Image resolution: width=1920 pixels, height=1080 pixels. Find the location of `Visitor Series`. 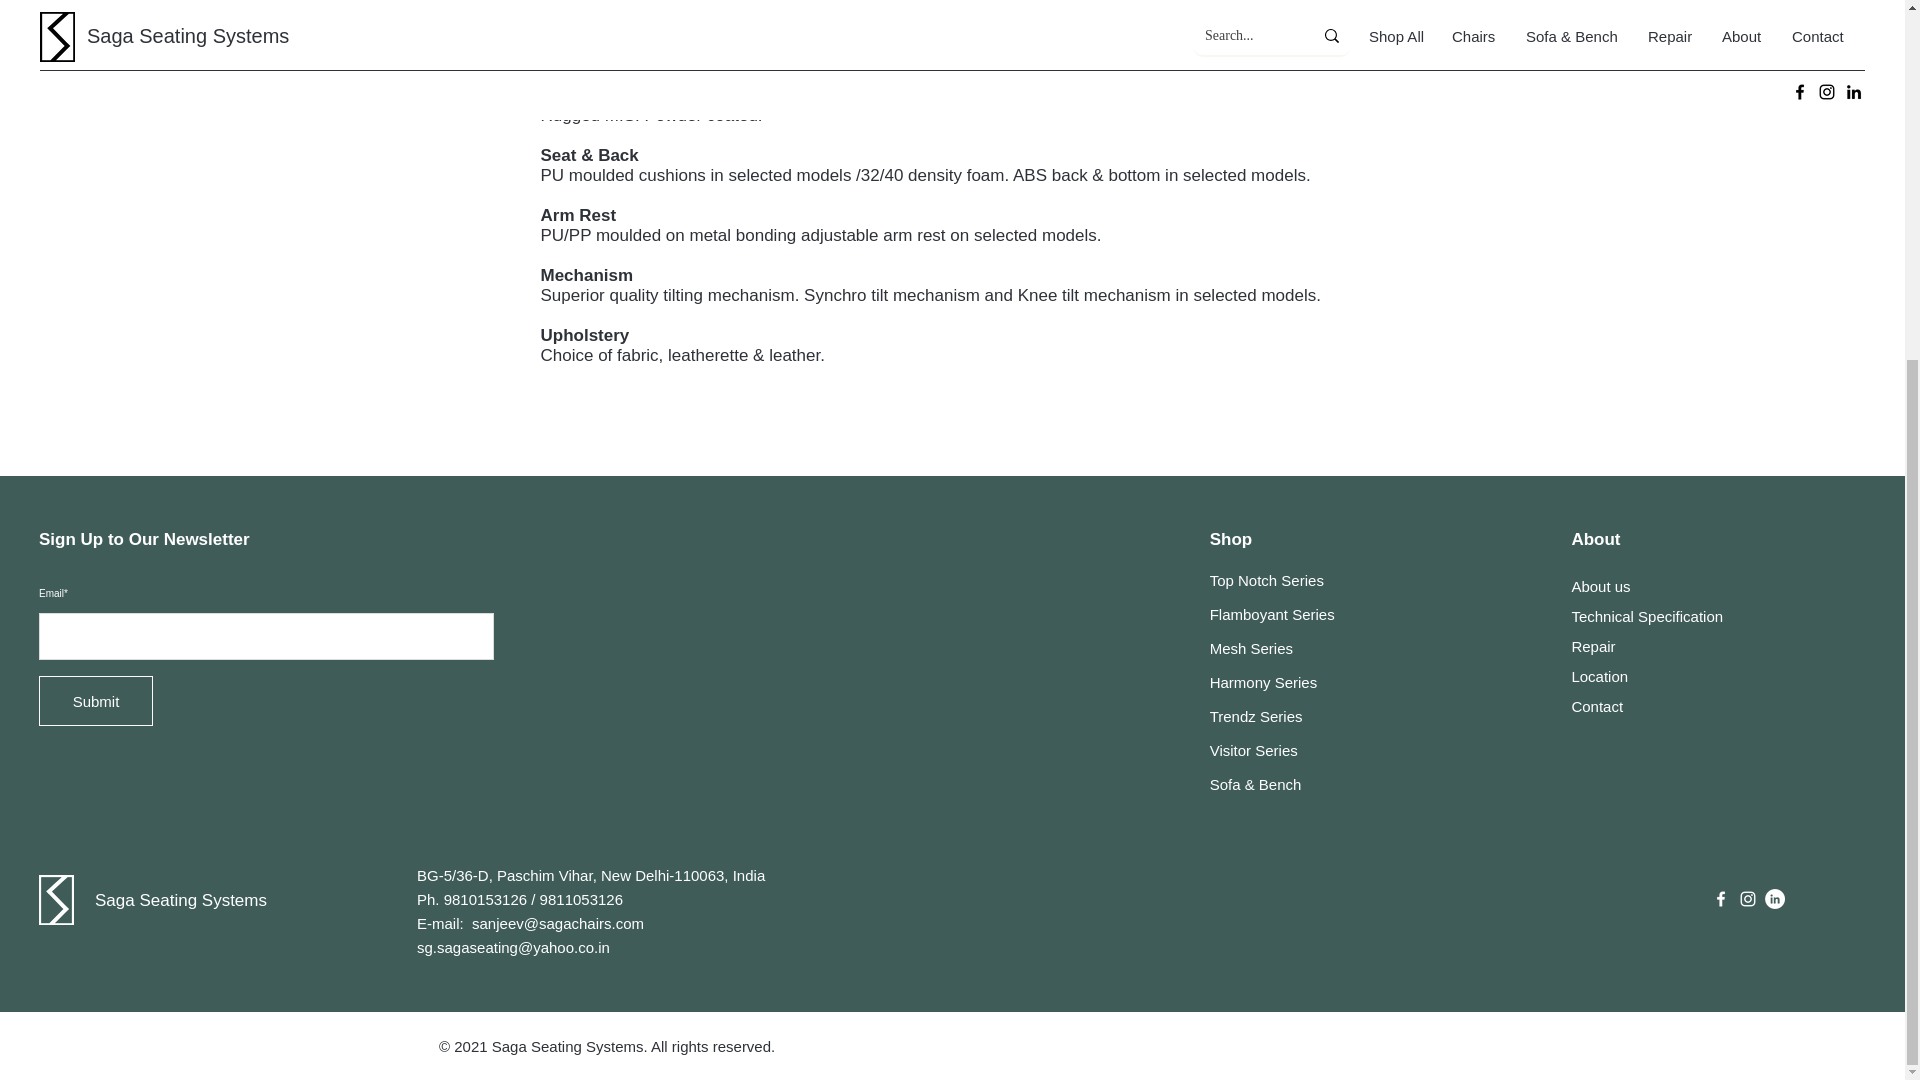

Visitor Series is located at coordinates (1253, 750).